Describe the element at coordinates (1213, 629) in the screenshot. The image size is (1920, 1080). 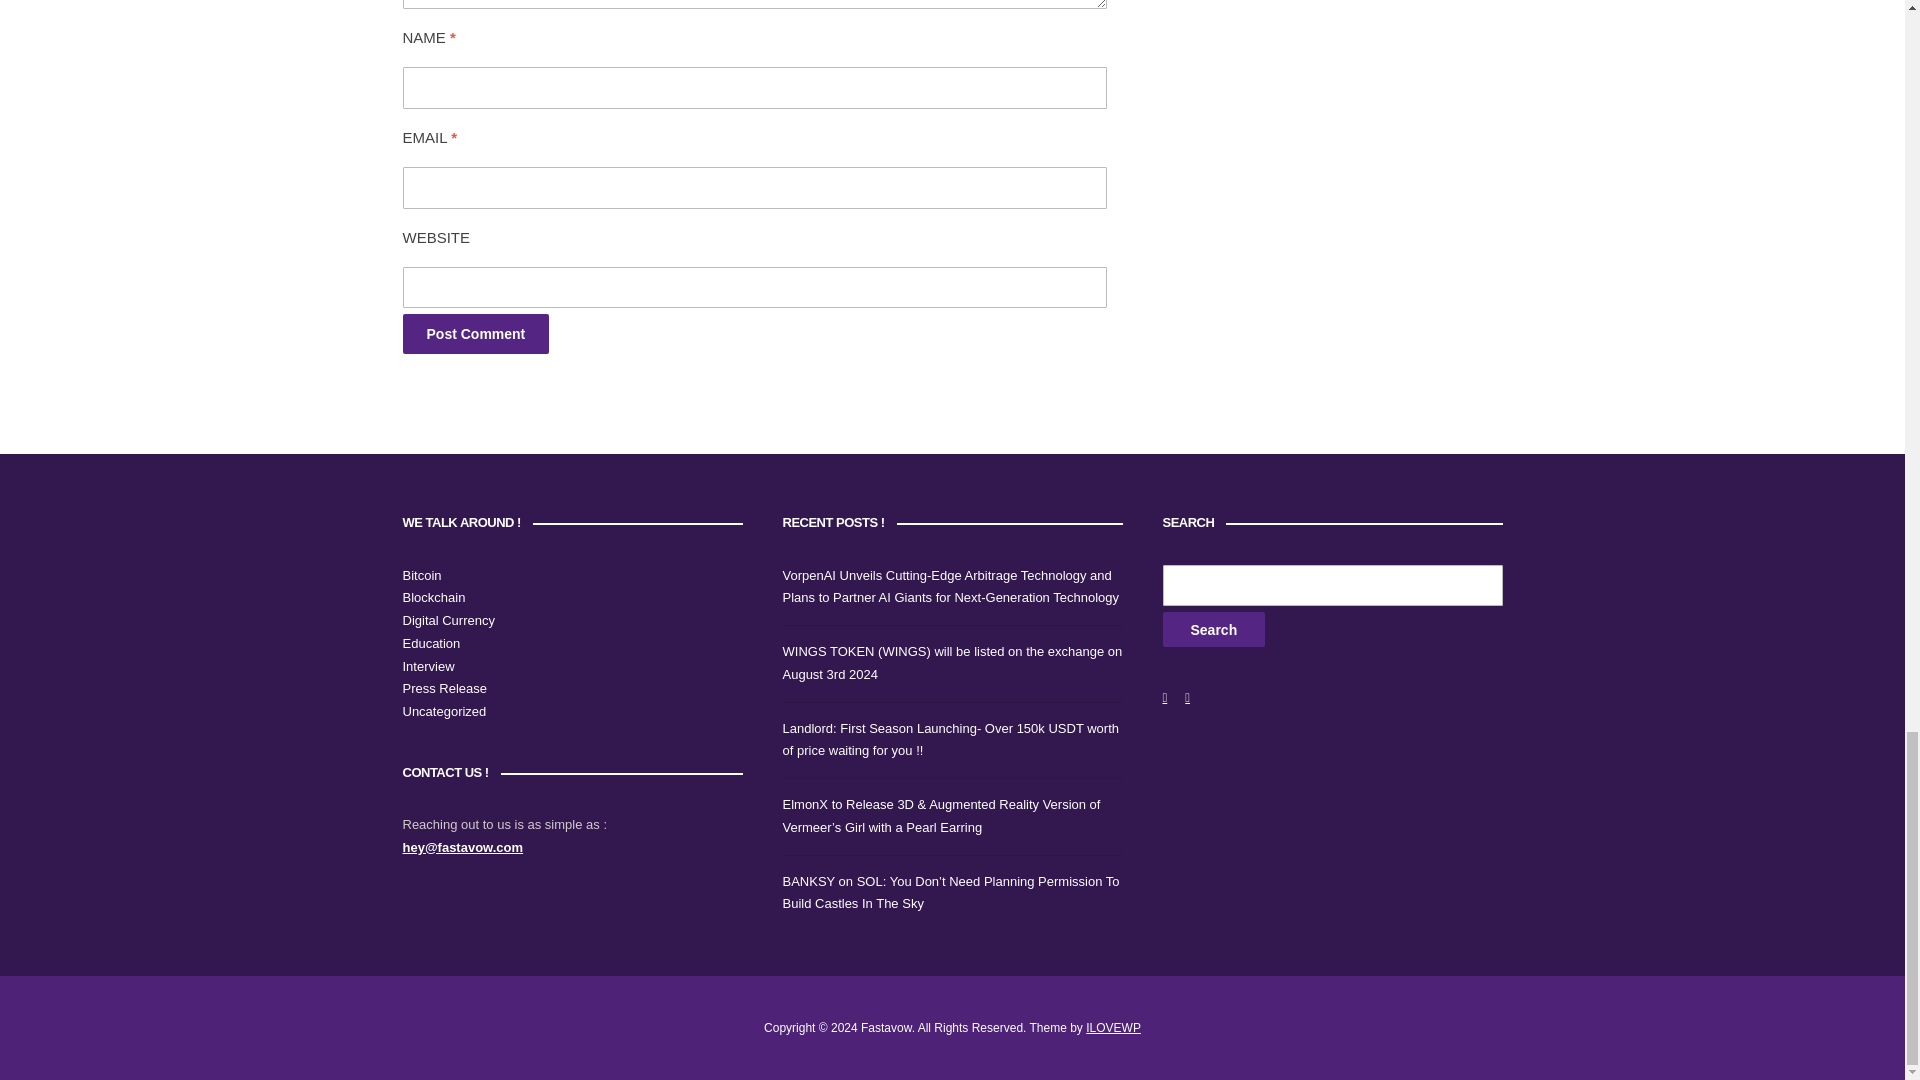
I see `Search` at that location.